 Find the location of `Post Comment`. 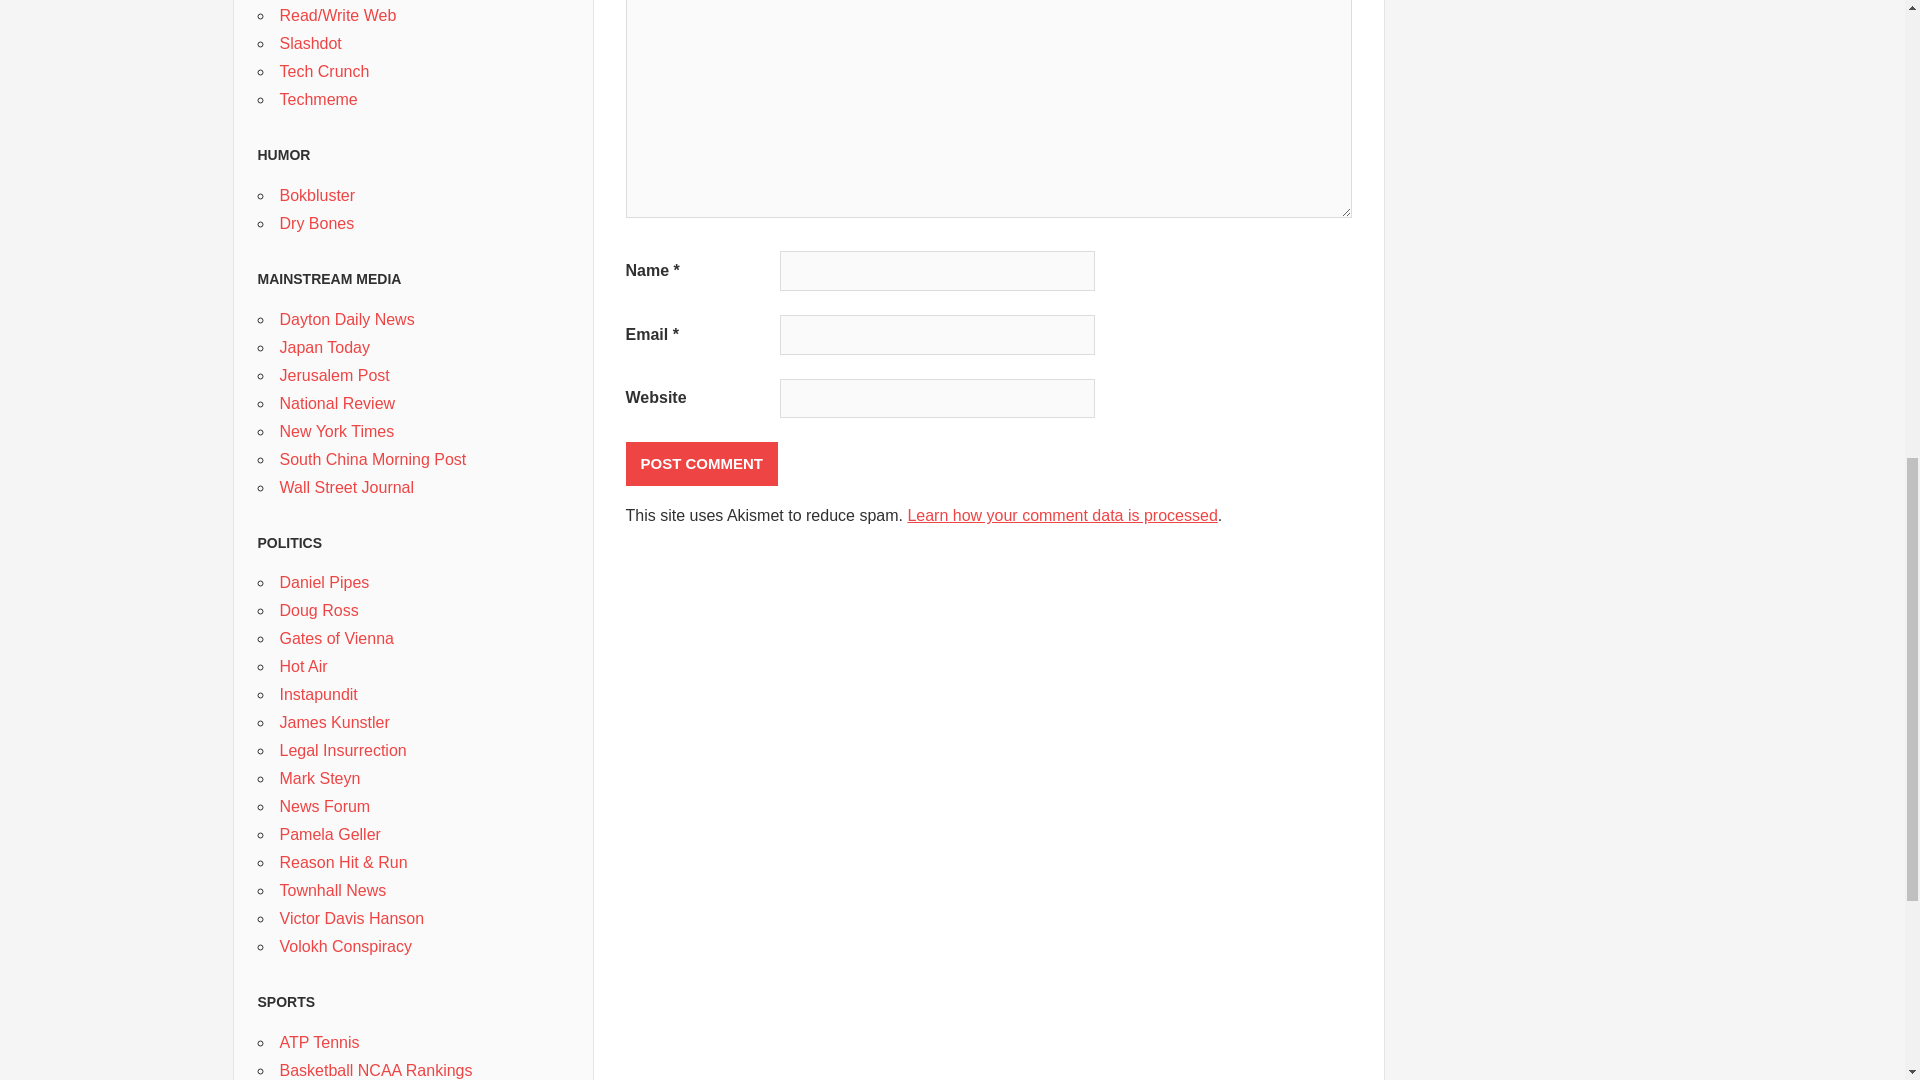

Post Comment is located at coordinates (702, 464).